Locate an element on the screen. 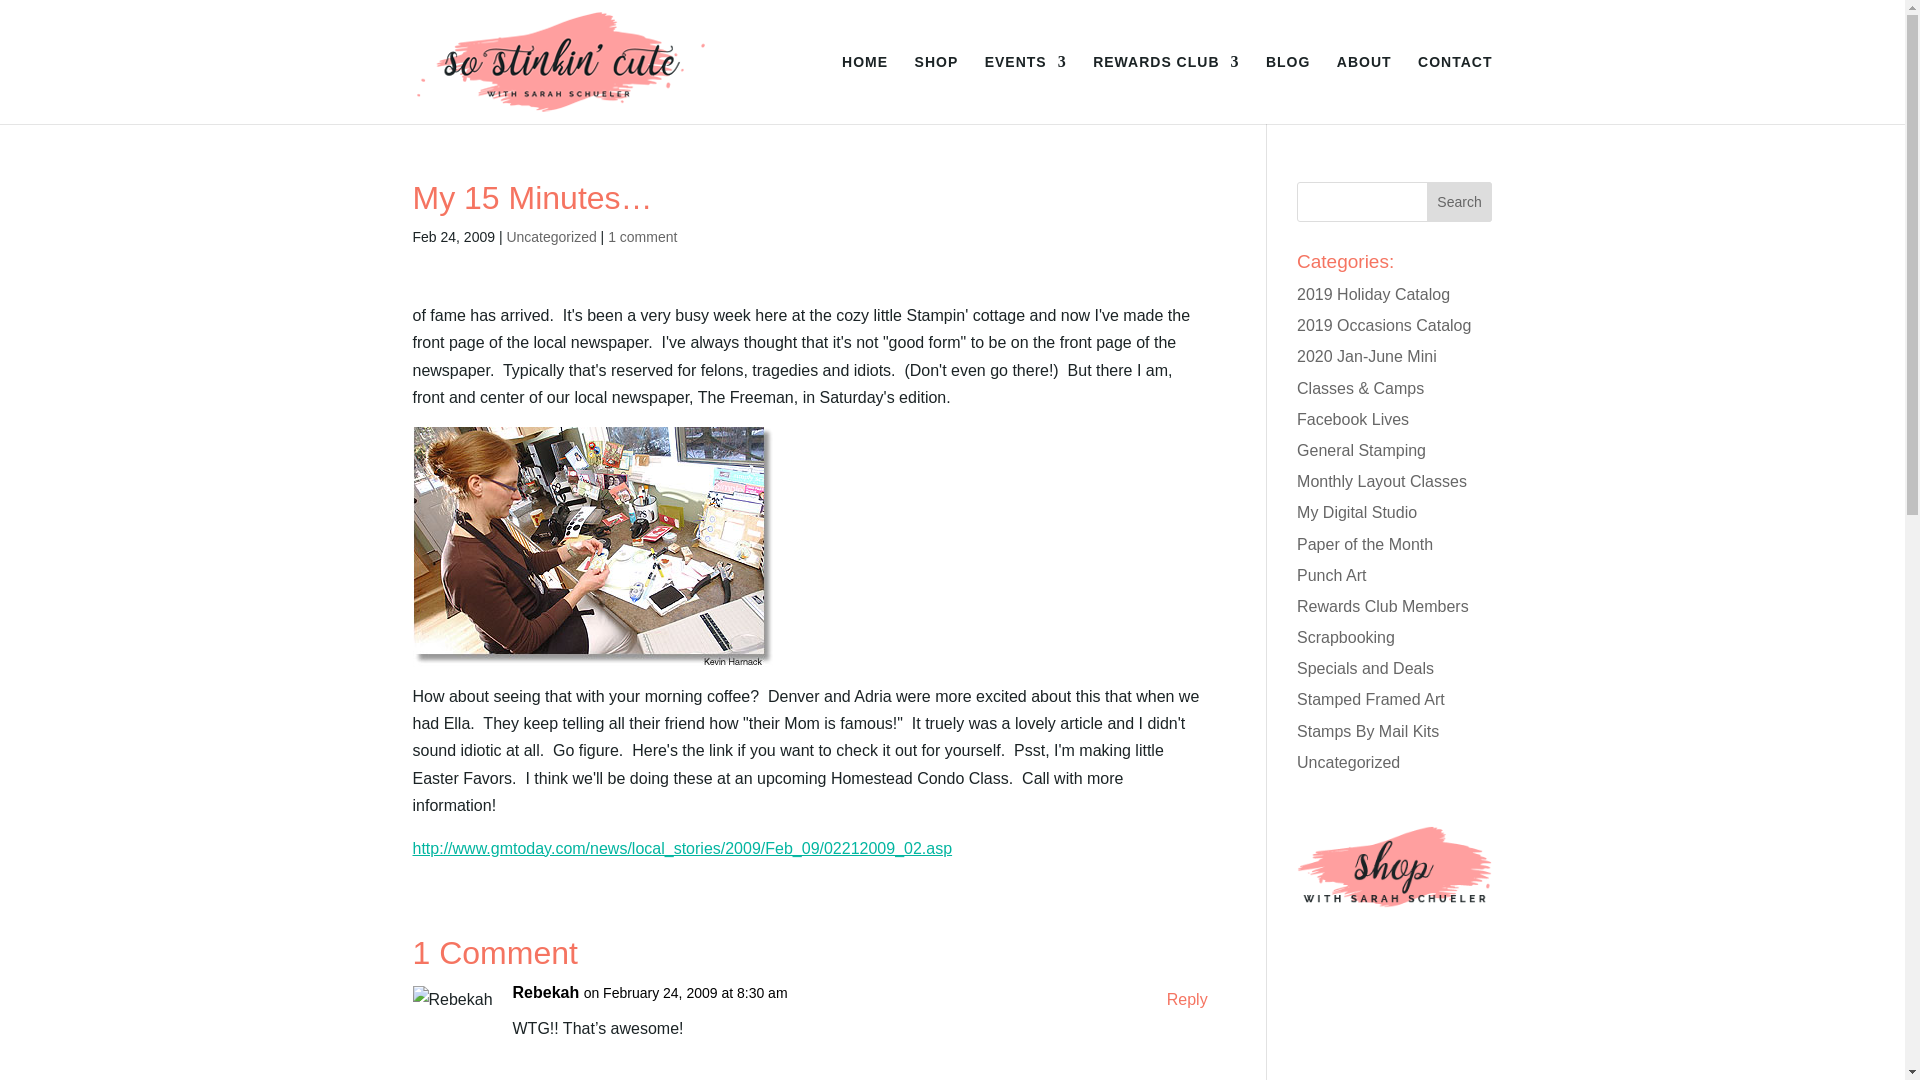 This screenshot has height=1080, width=1920. Search is located at coordinates (1460, 202).